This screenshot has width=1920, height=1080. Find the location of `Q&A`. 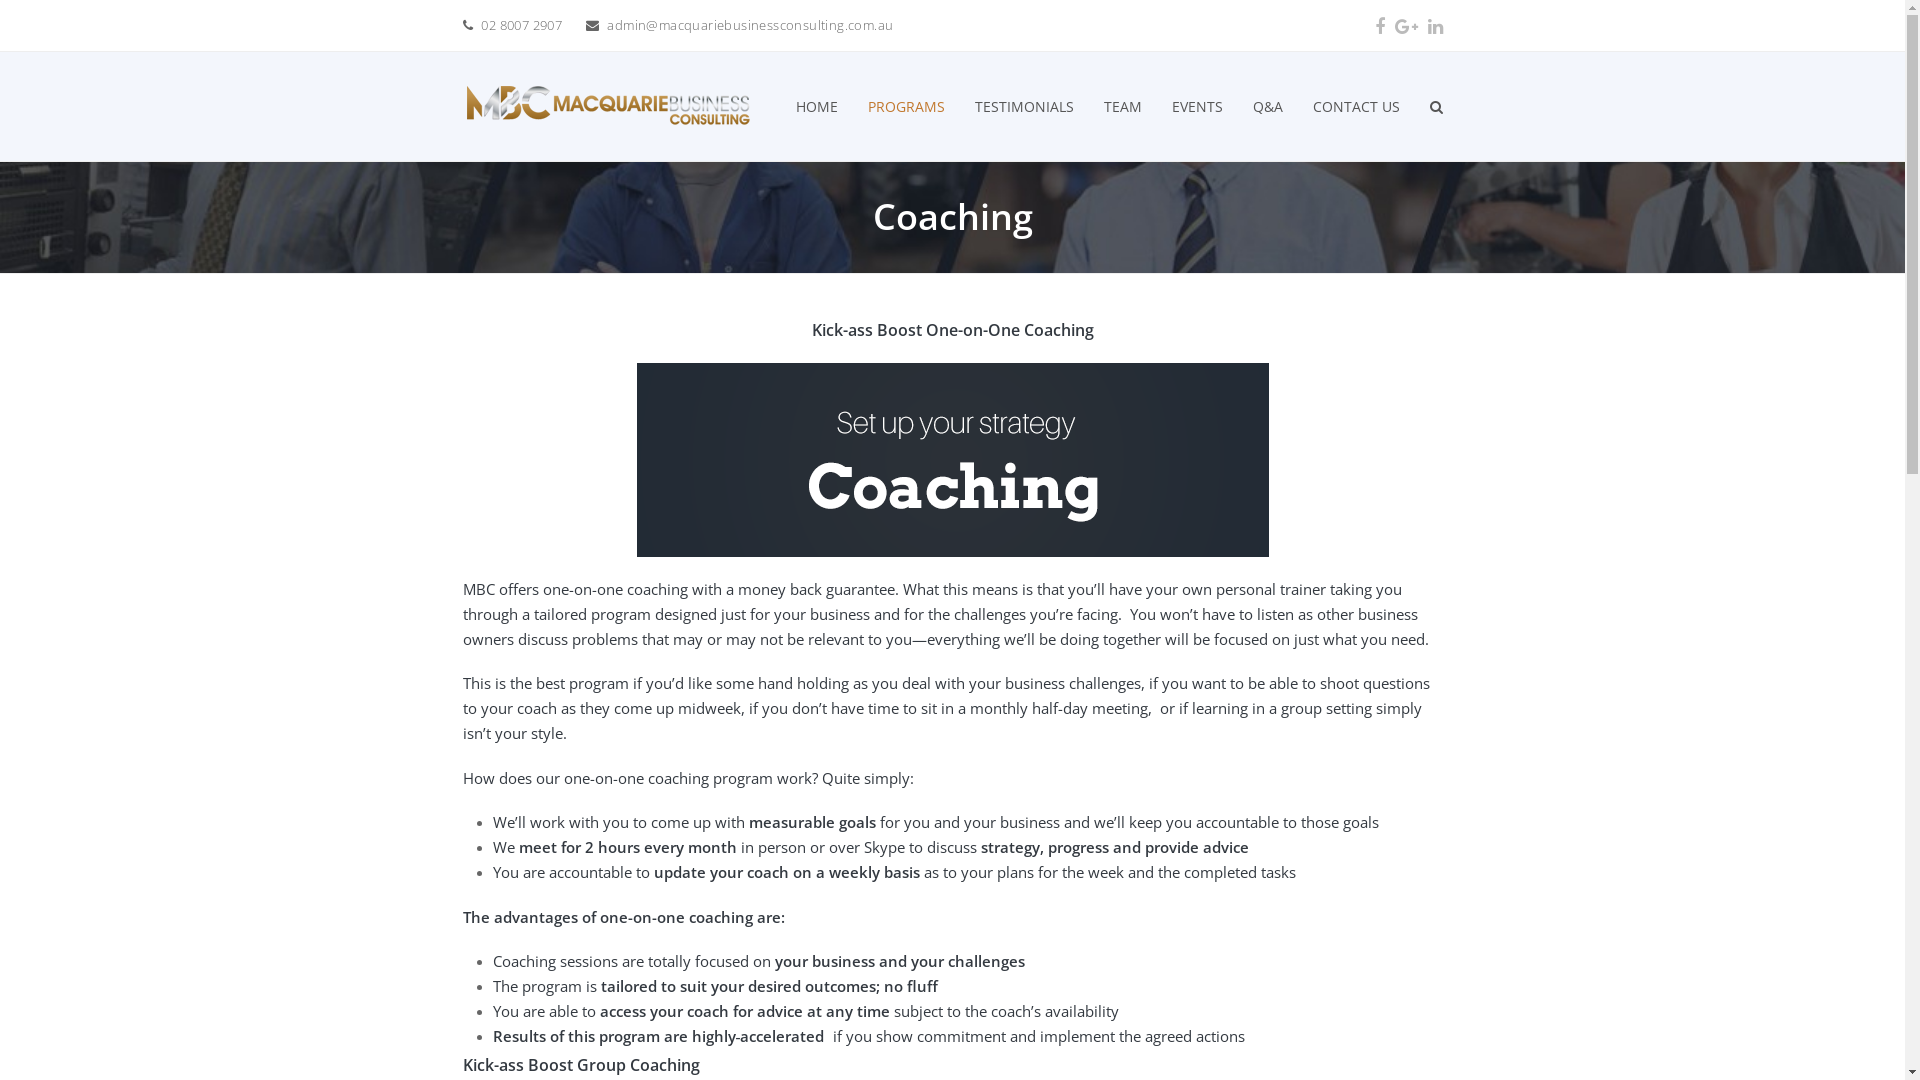

Q&A is located at coordinates (1268, 107).